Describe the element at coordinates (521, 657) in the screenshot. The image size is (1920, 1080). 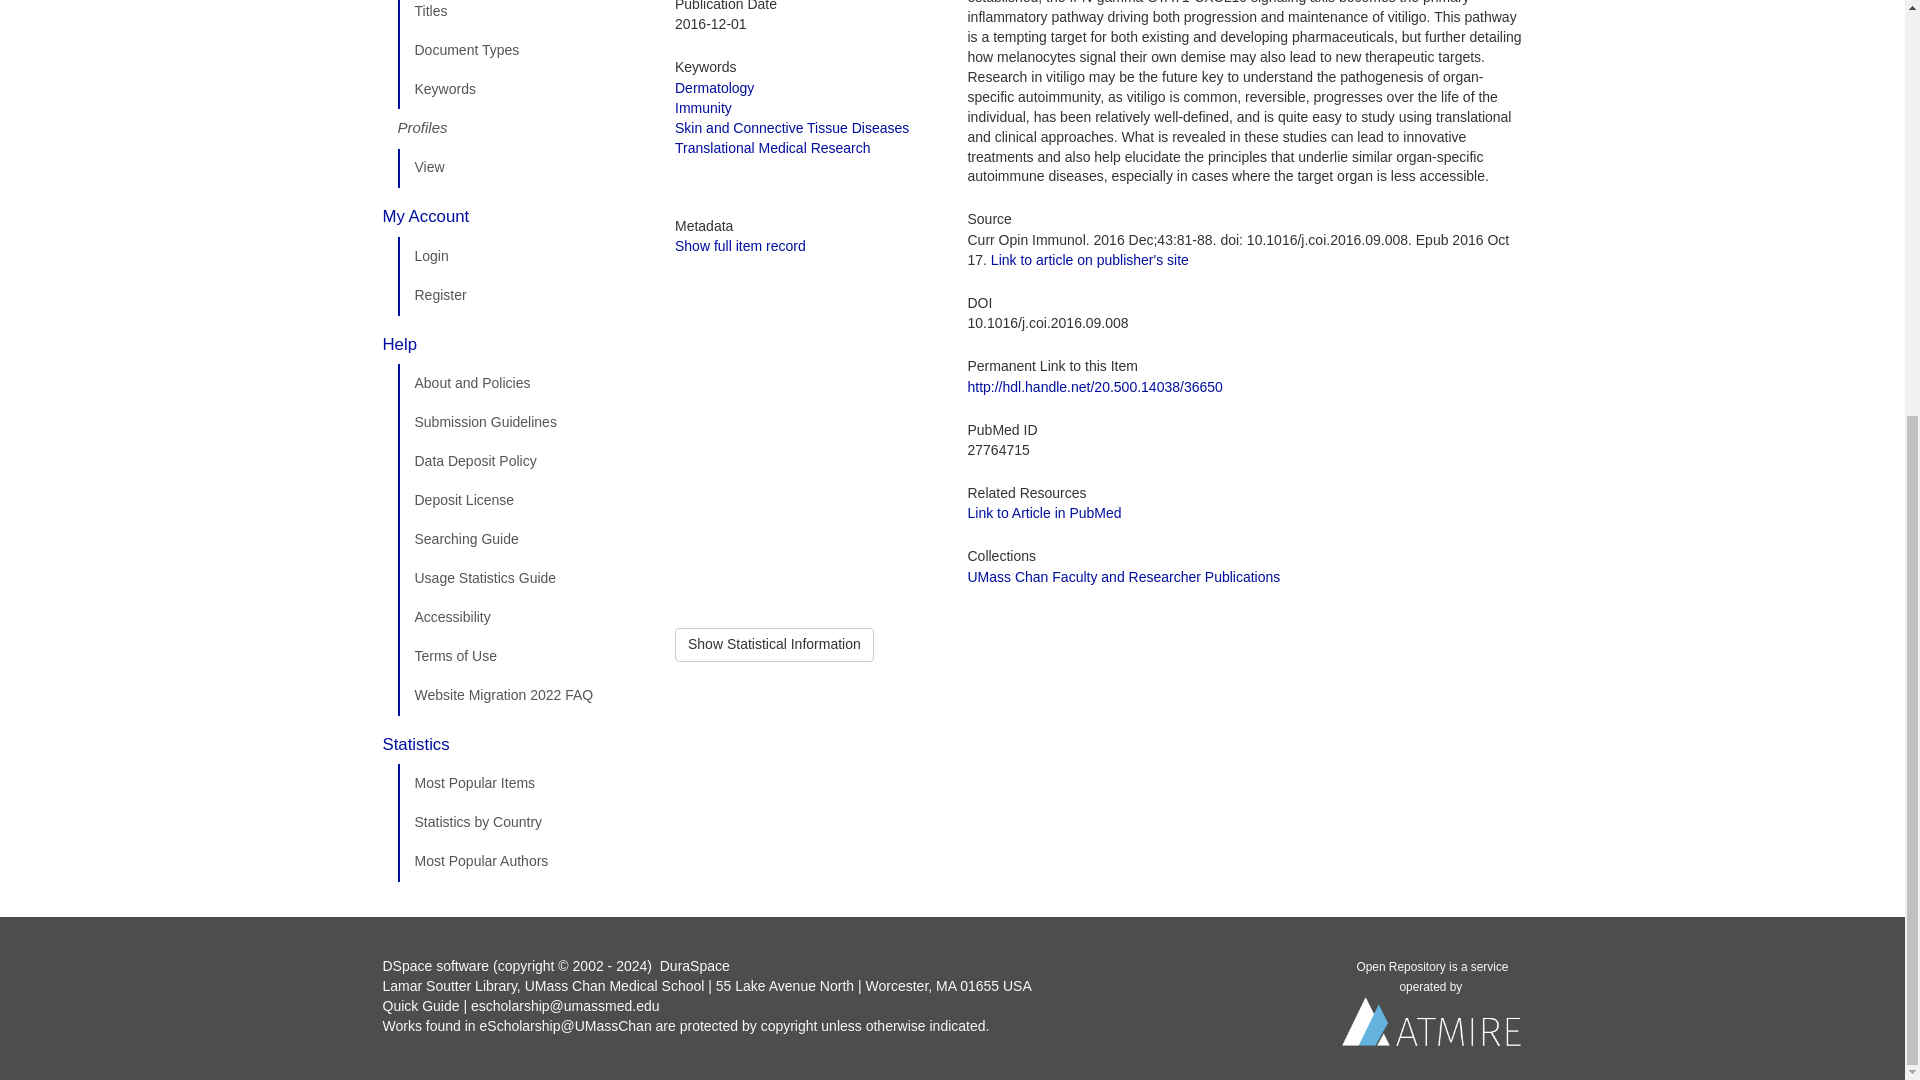
I see `Terms of Use` at that location.